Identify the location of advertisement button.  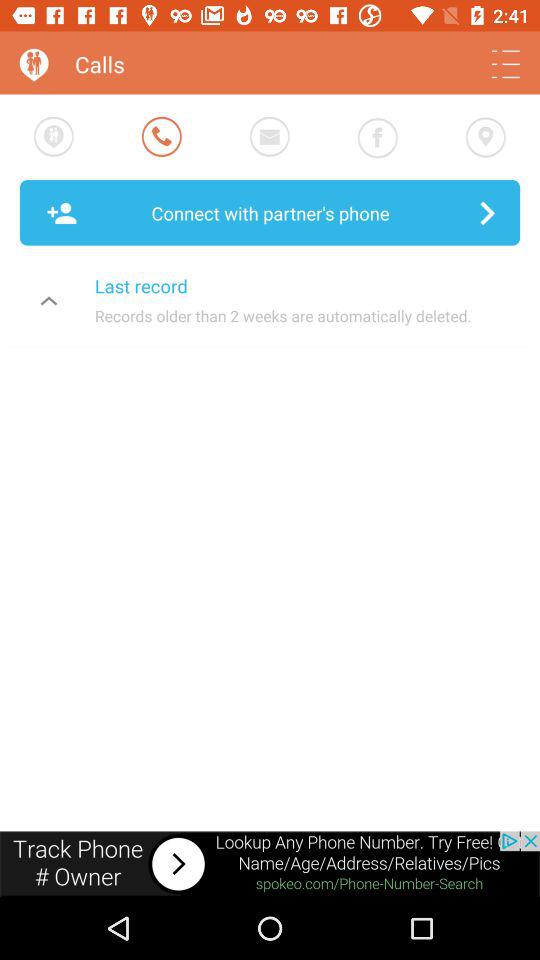
(270, 864).